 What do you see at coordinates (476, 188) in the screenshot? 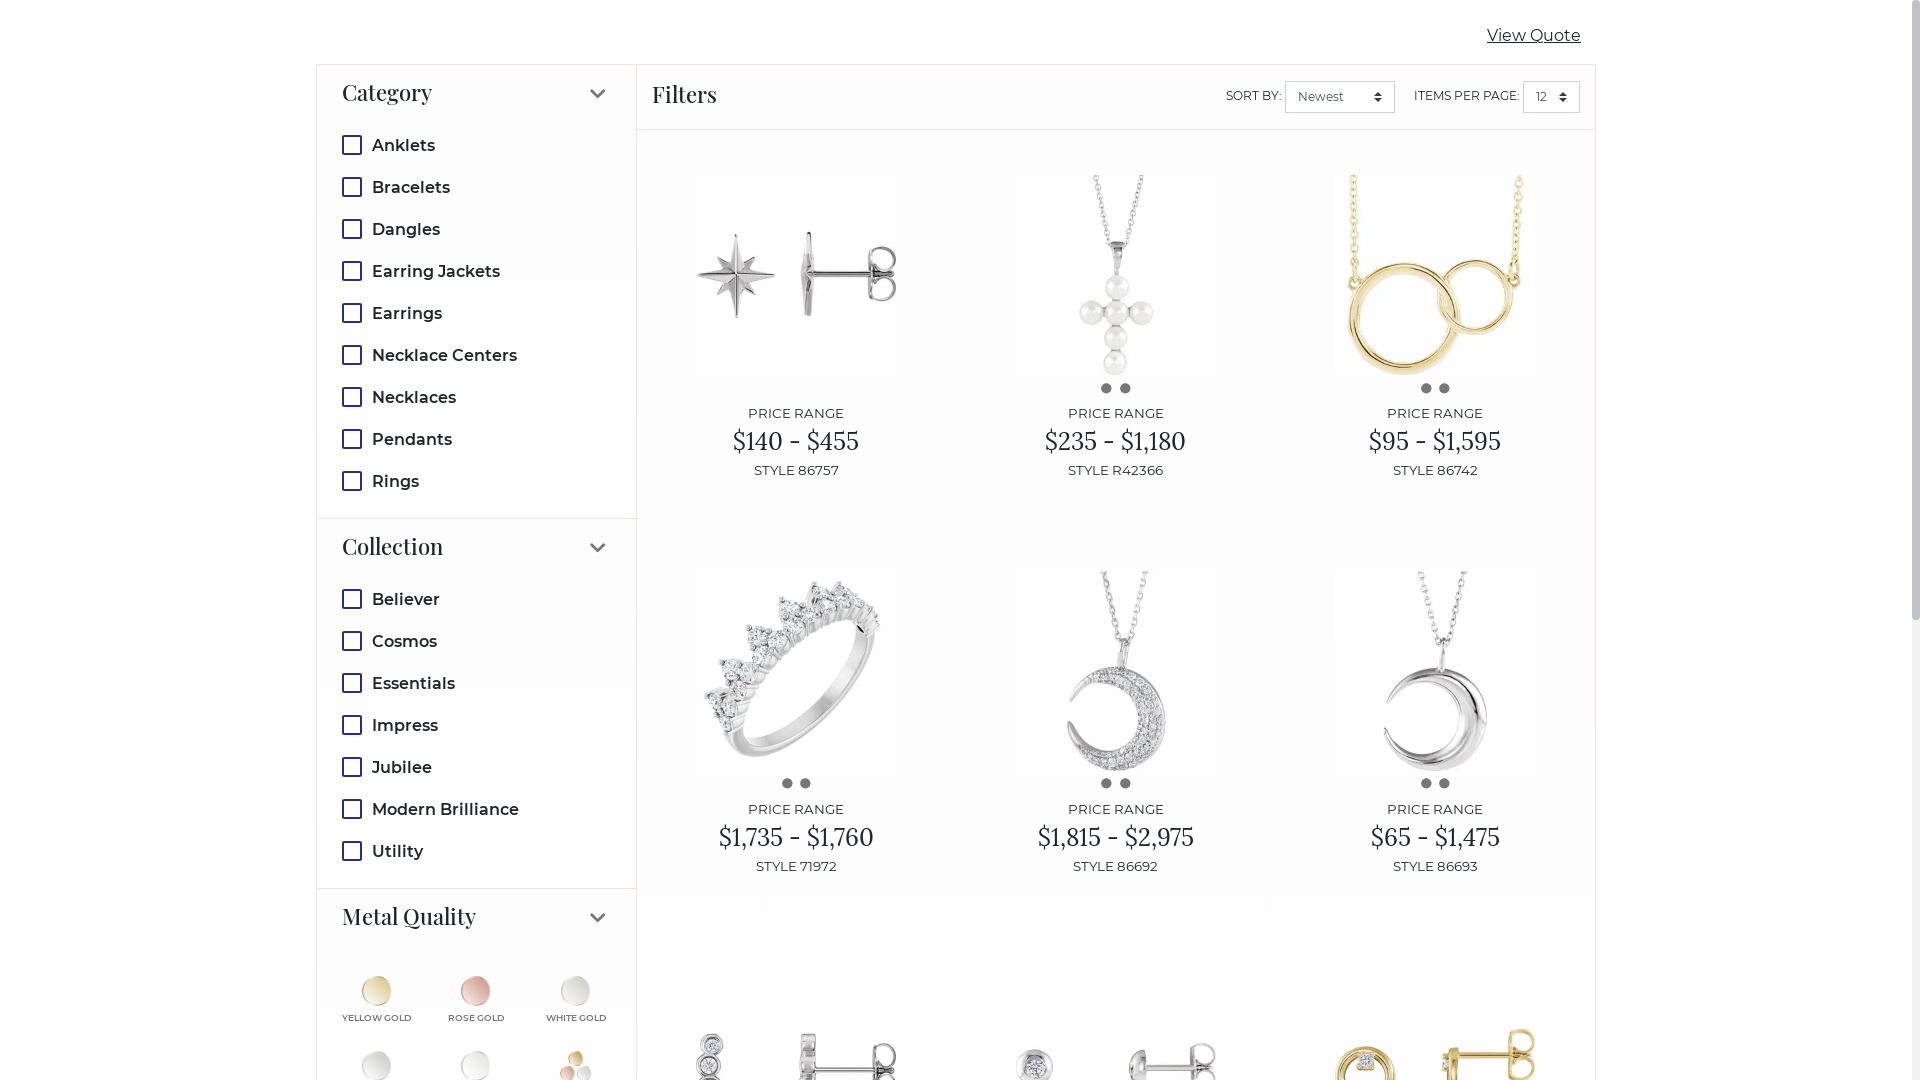
I see `Bracelets` at bounding box center [476, 188].